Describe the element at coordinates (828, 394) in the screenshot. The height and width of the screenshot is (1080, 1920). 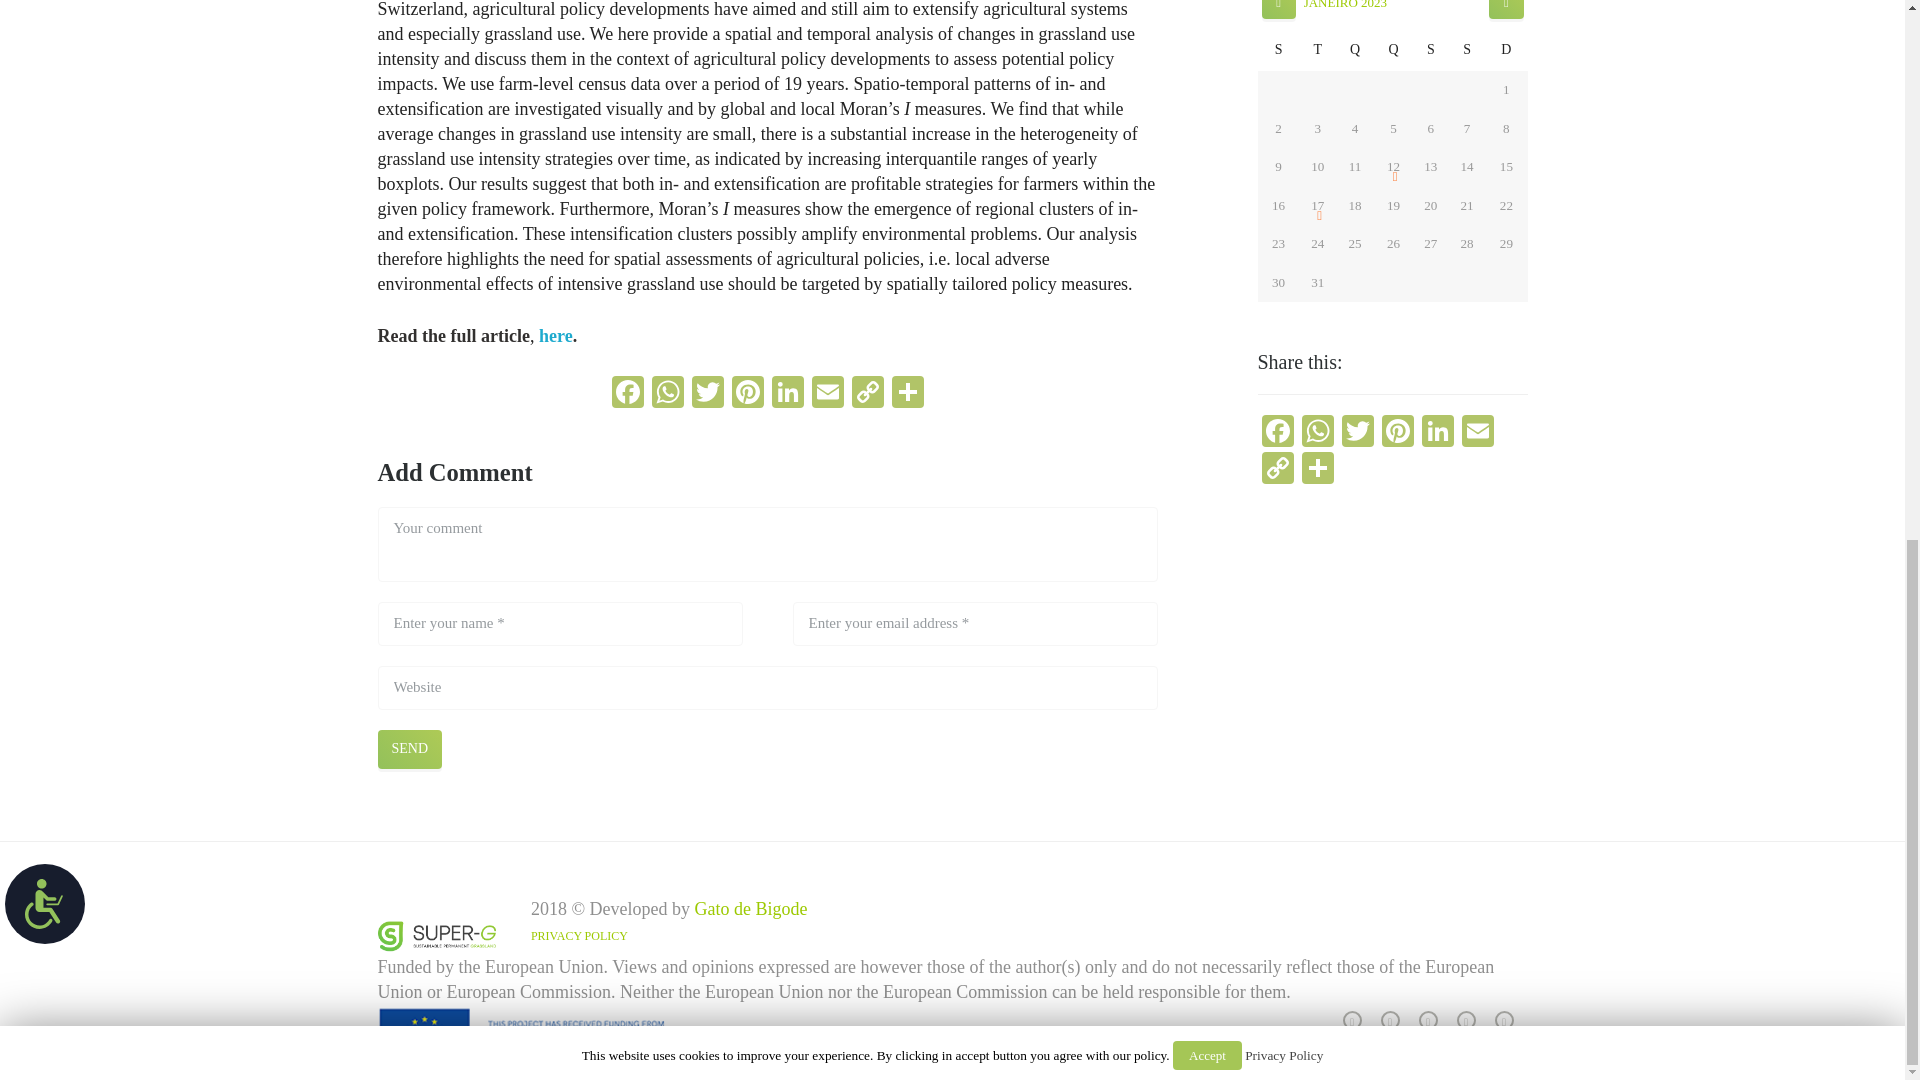
I see `Email` at that location.